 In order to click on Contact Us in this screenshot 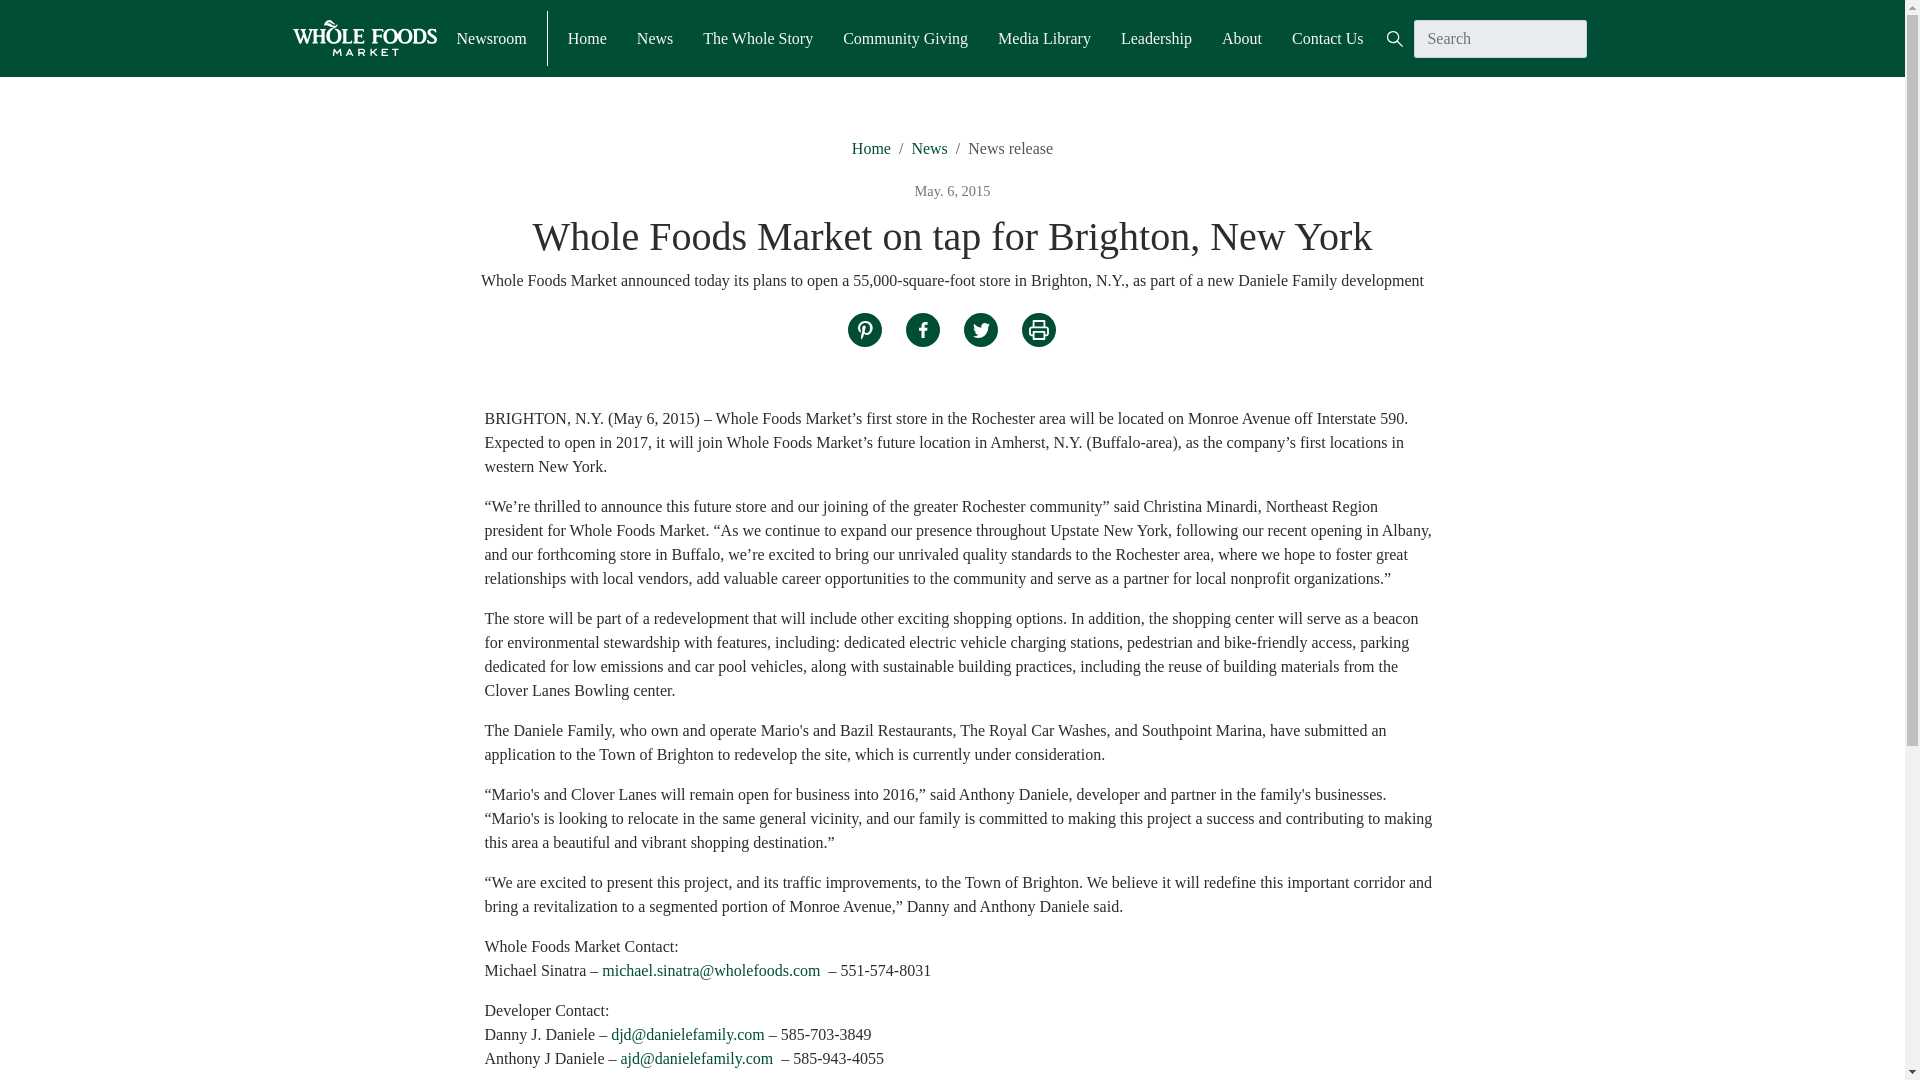, I will do `click(1328, 37)`.